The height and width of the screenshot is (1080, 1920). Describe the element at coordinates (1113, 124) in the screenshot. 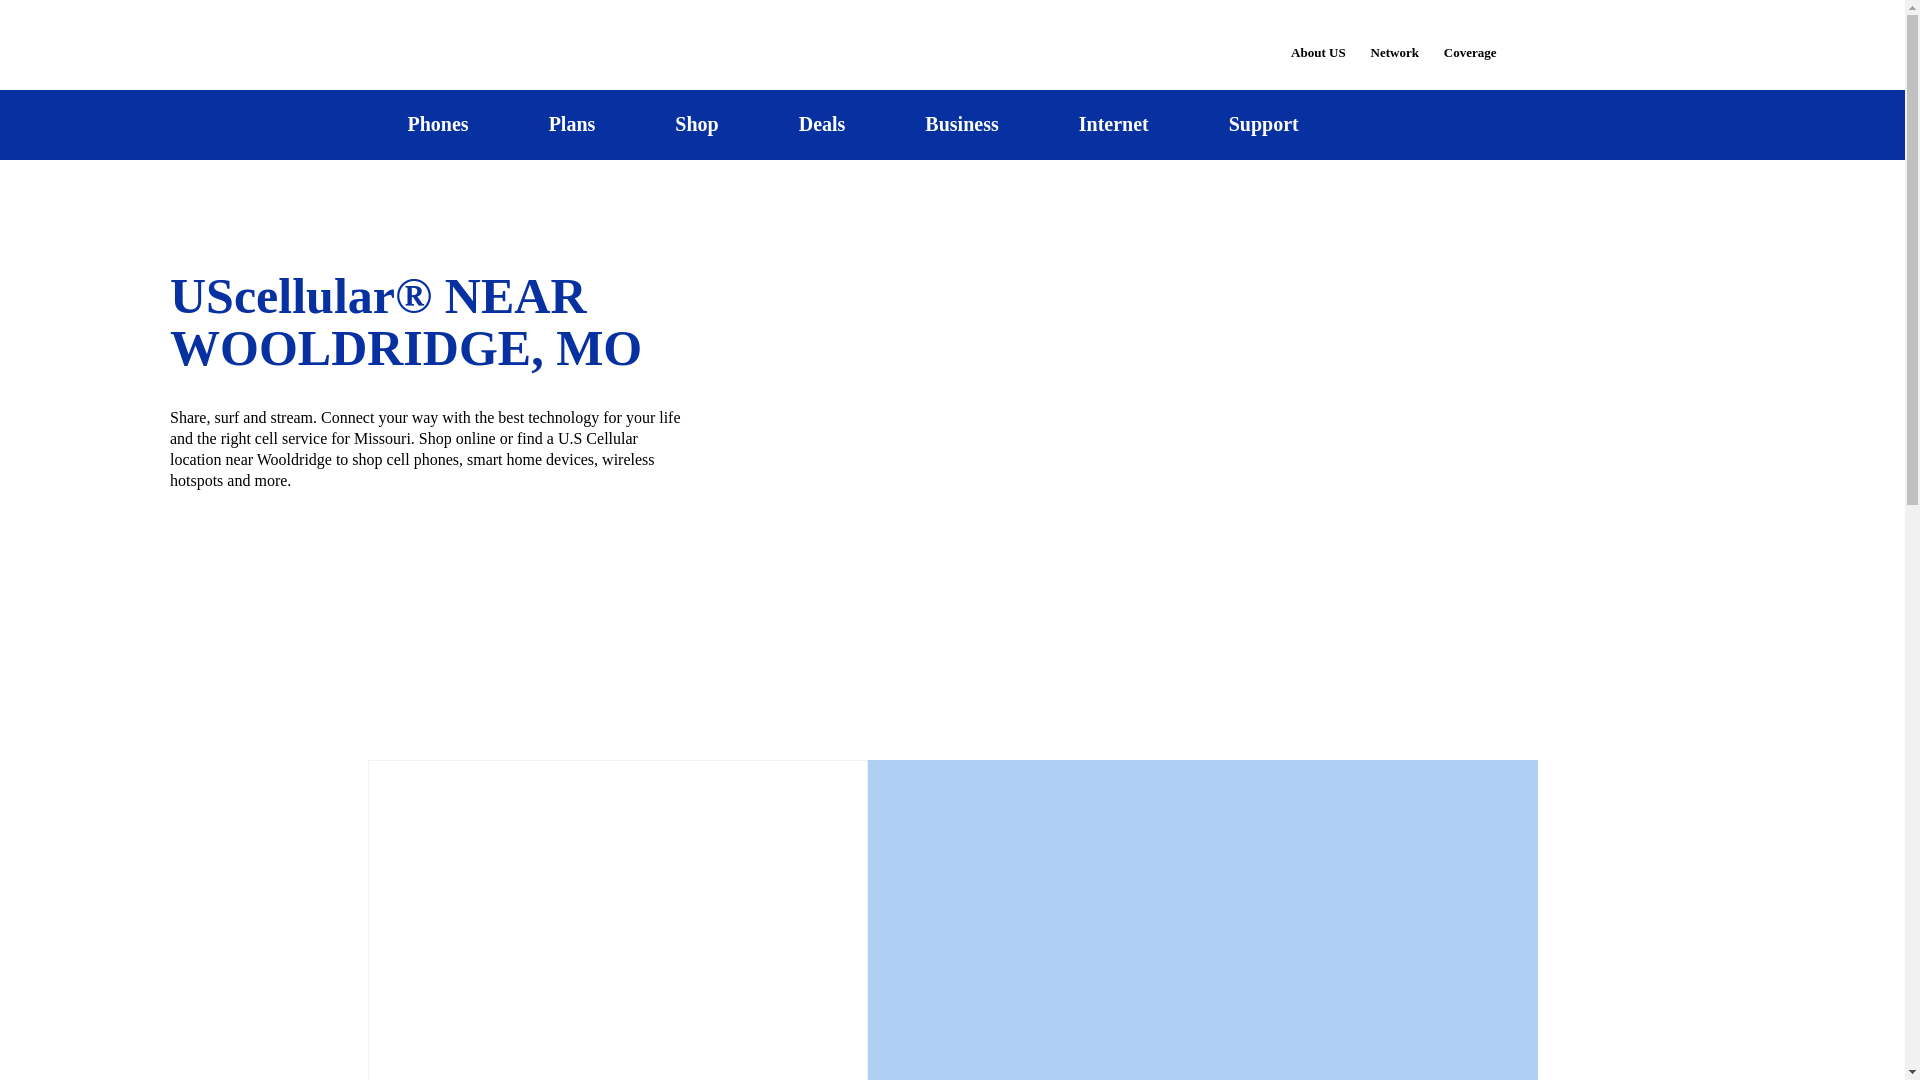

I see `Internet` at that location.